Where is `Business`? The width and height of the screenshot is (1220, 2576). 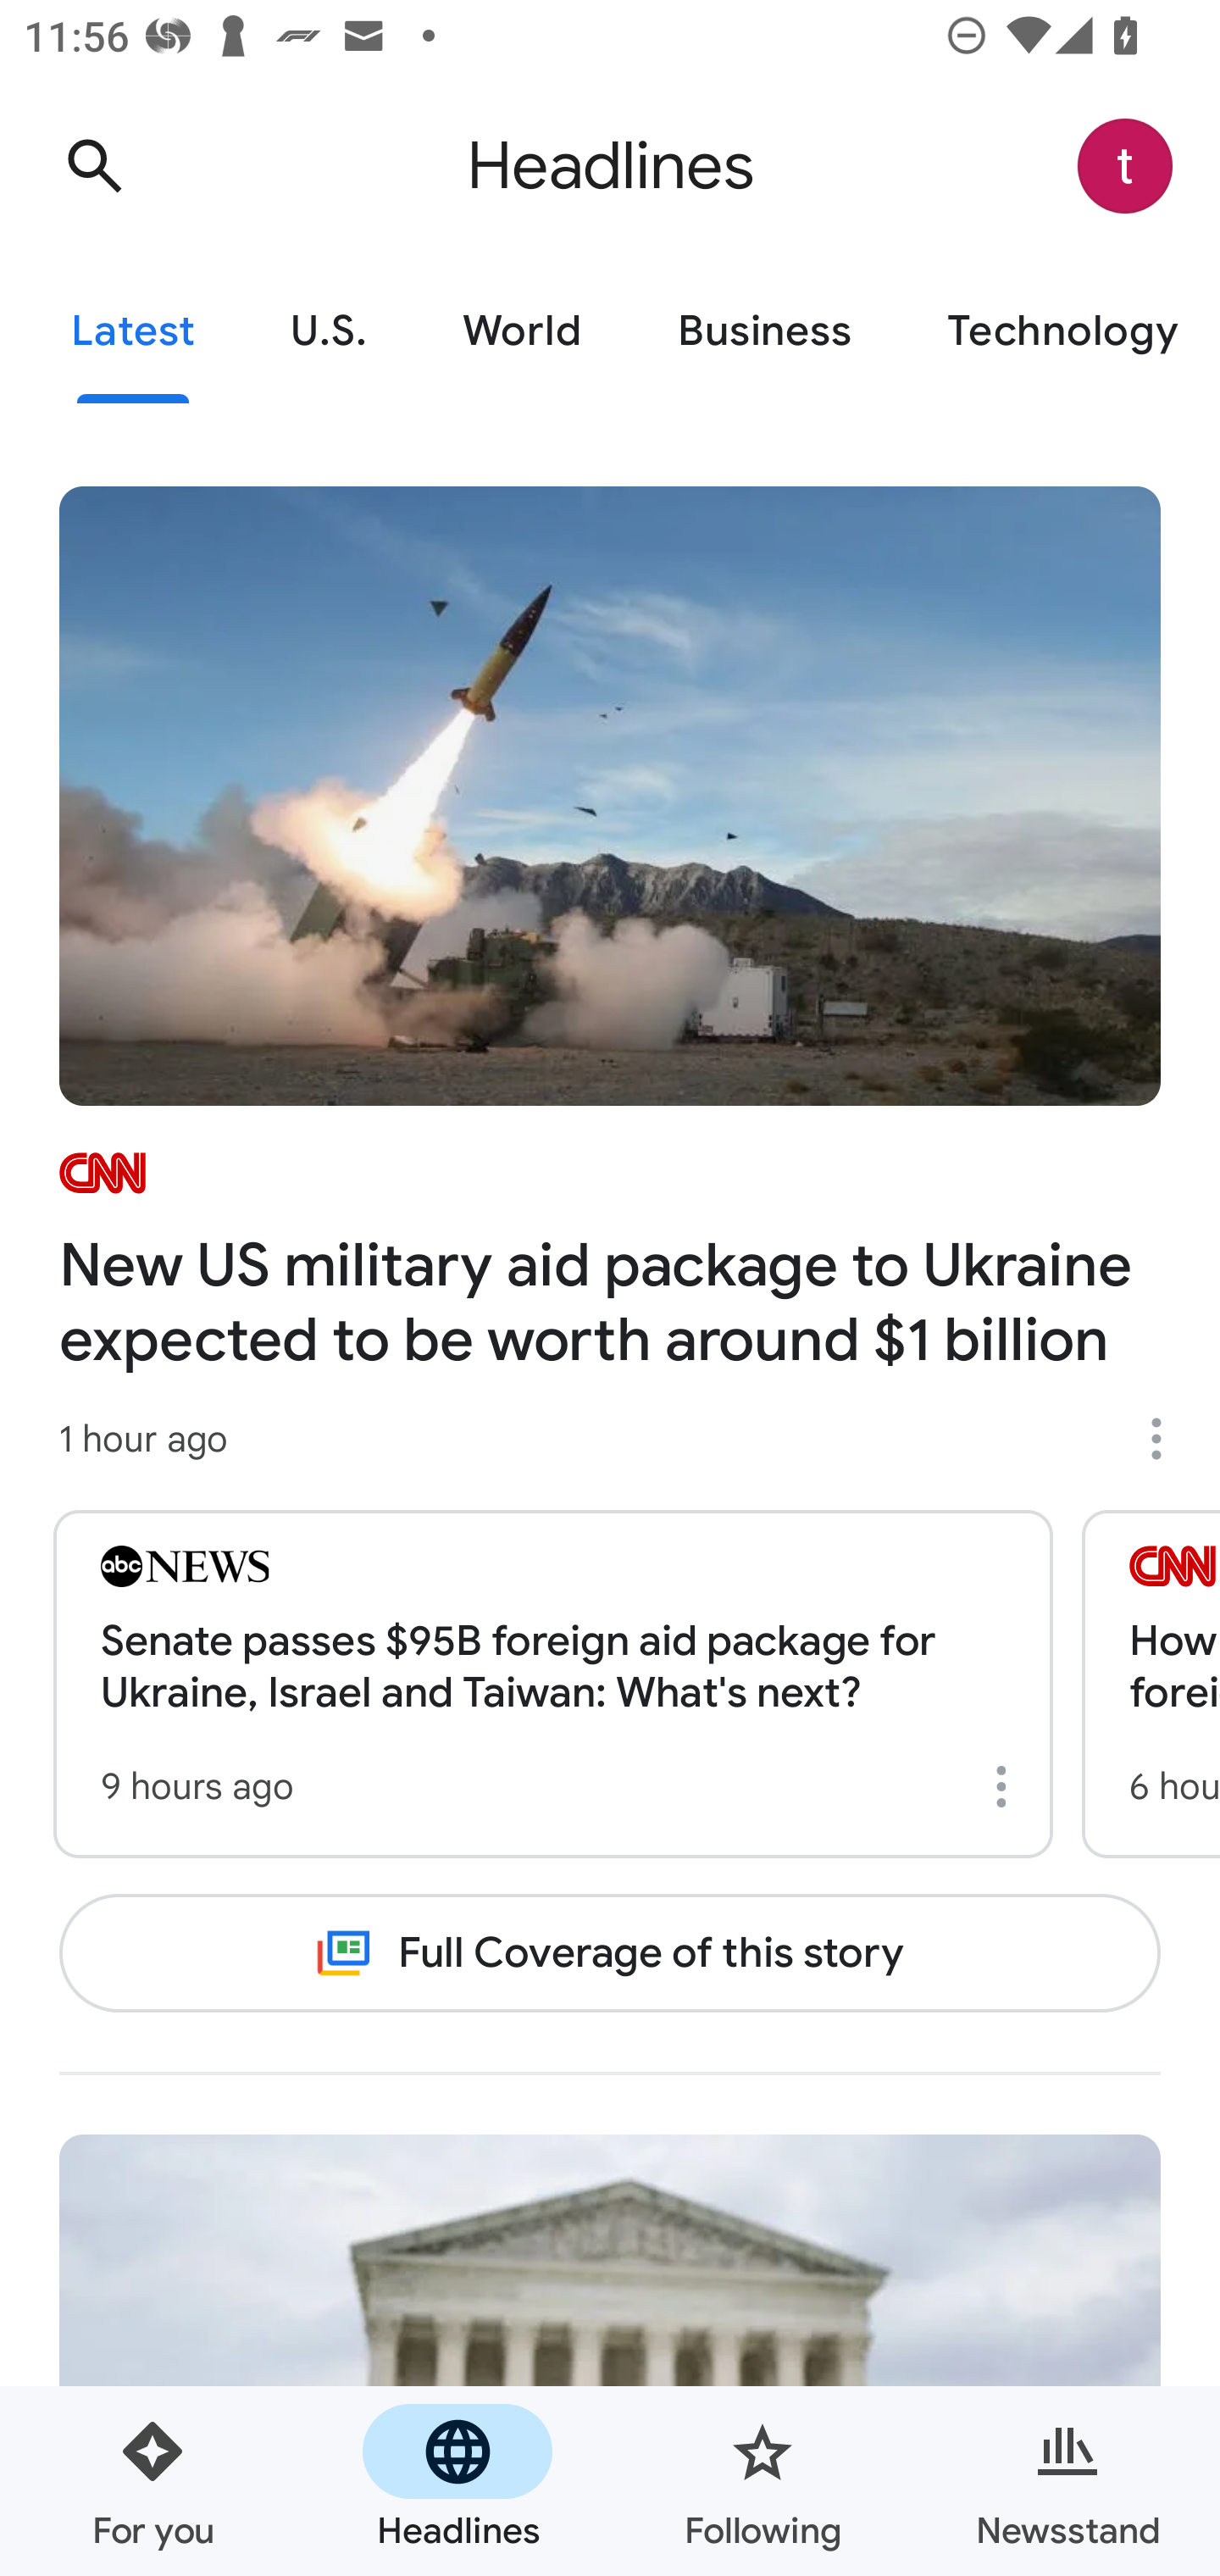 Business is located at coordinates (764, 332).